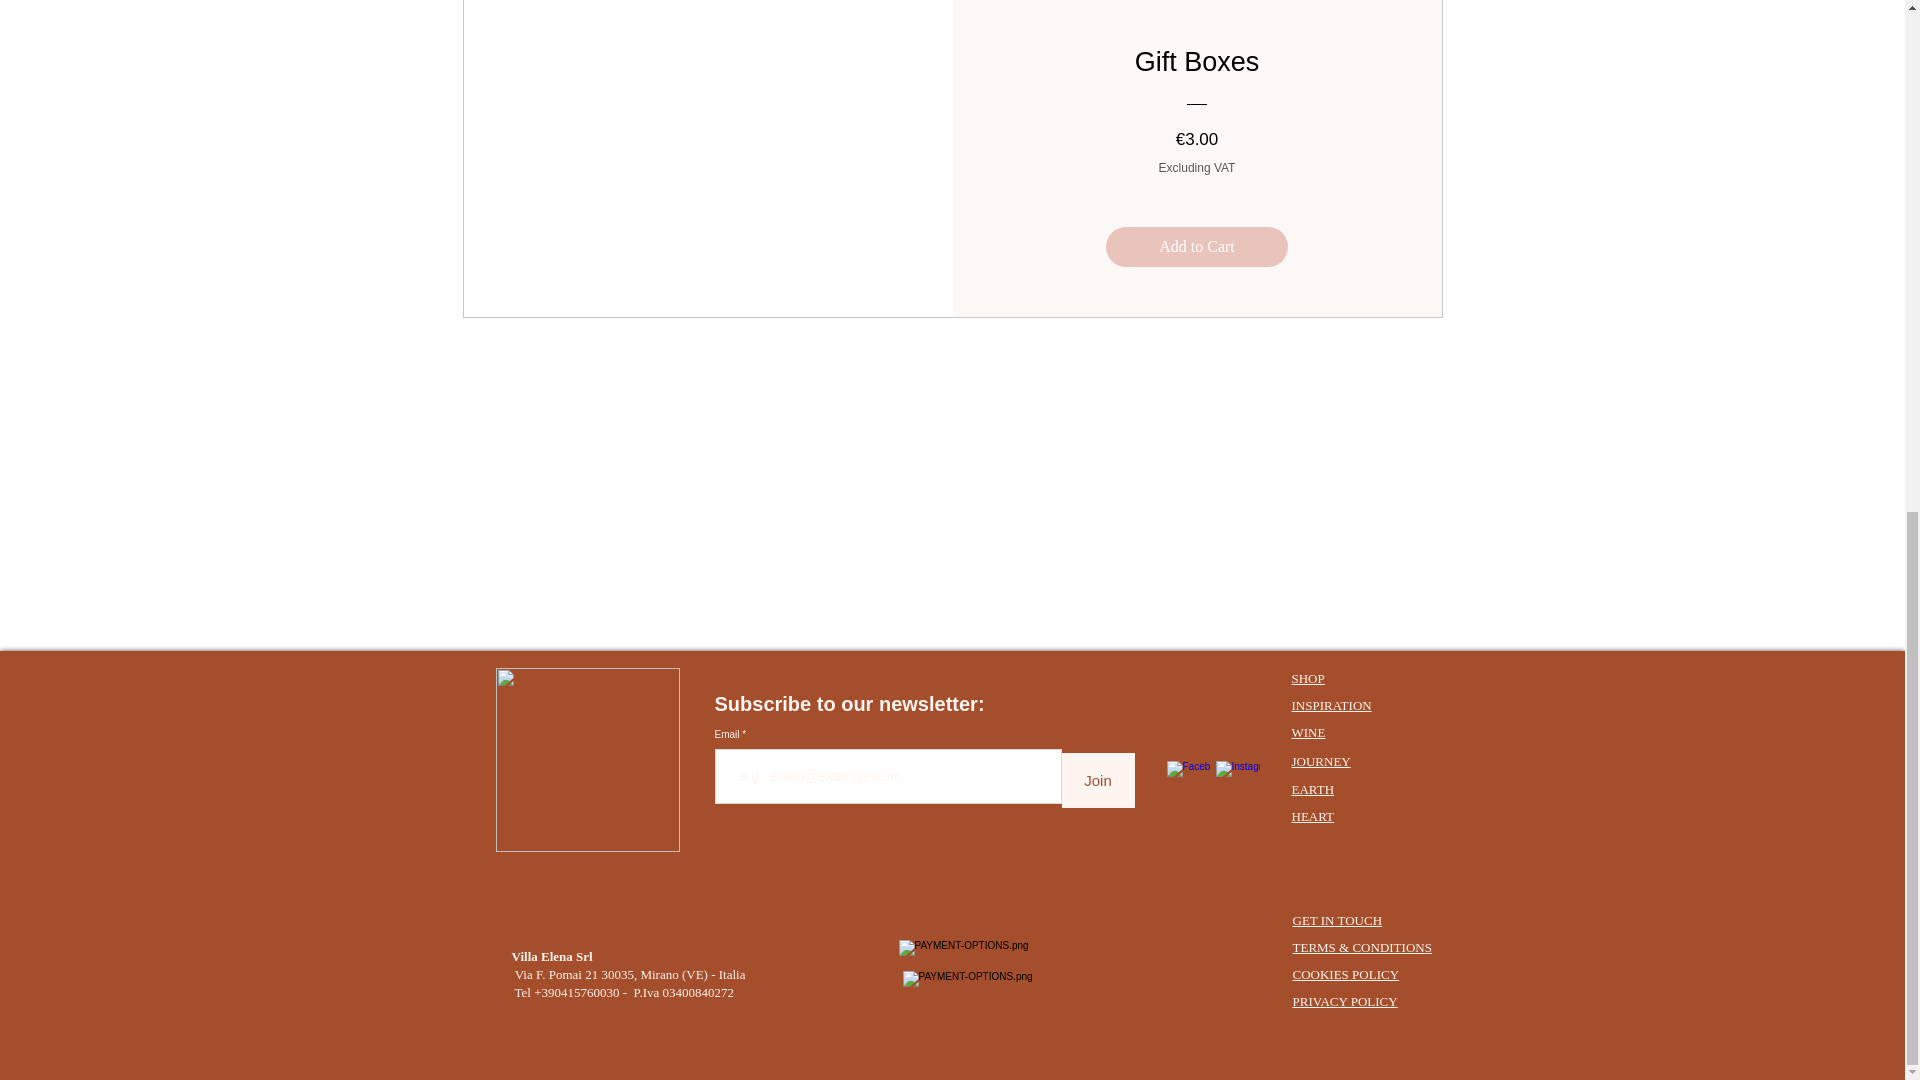  I want to click on Add to Cart, so click(1196, 246).